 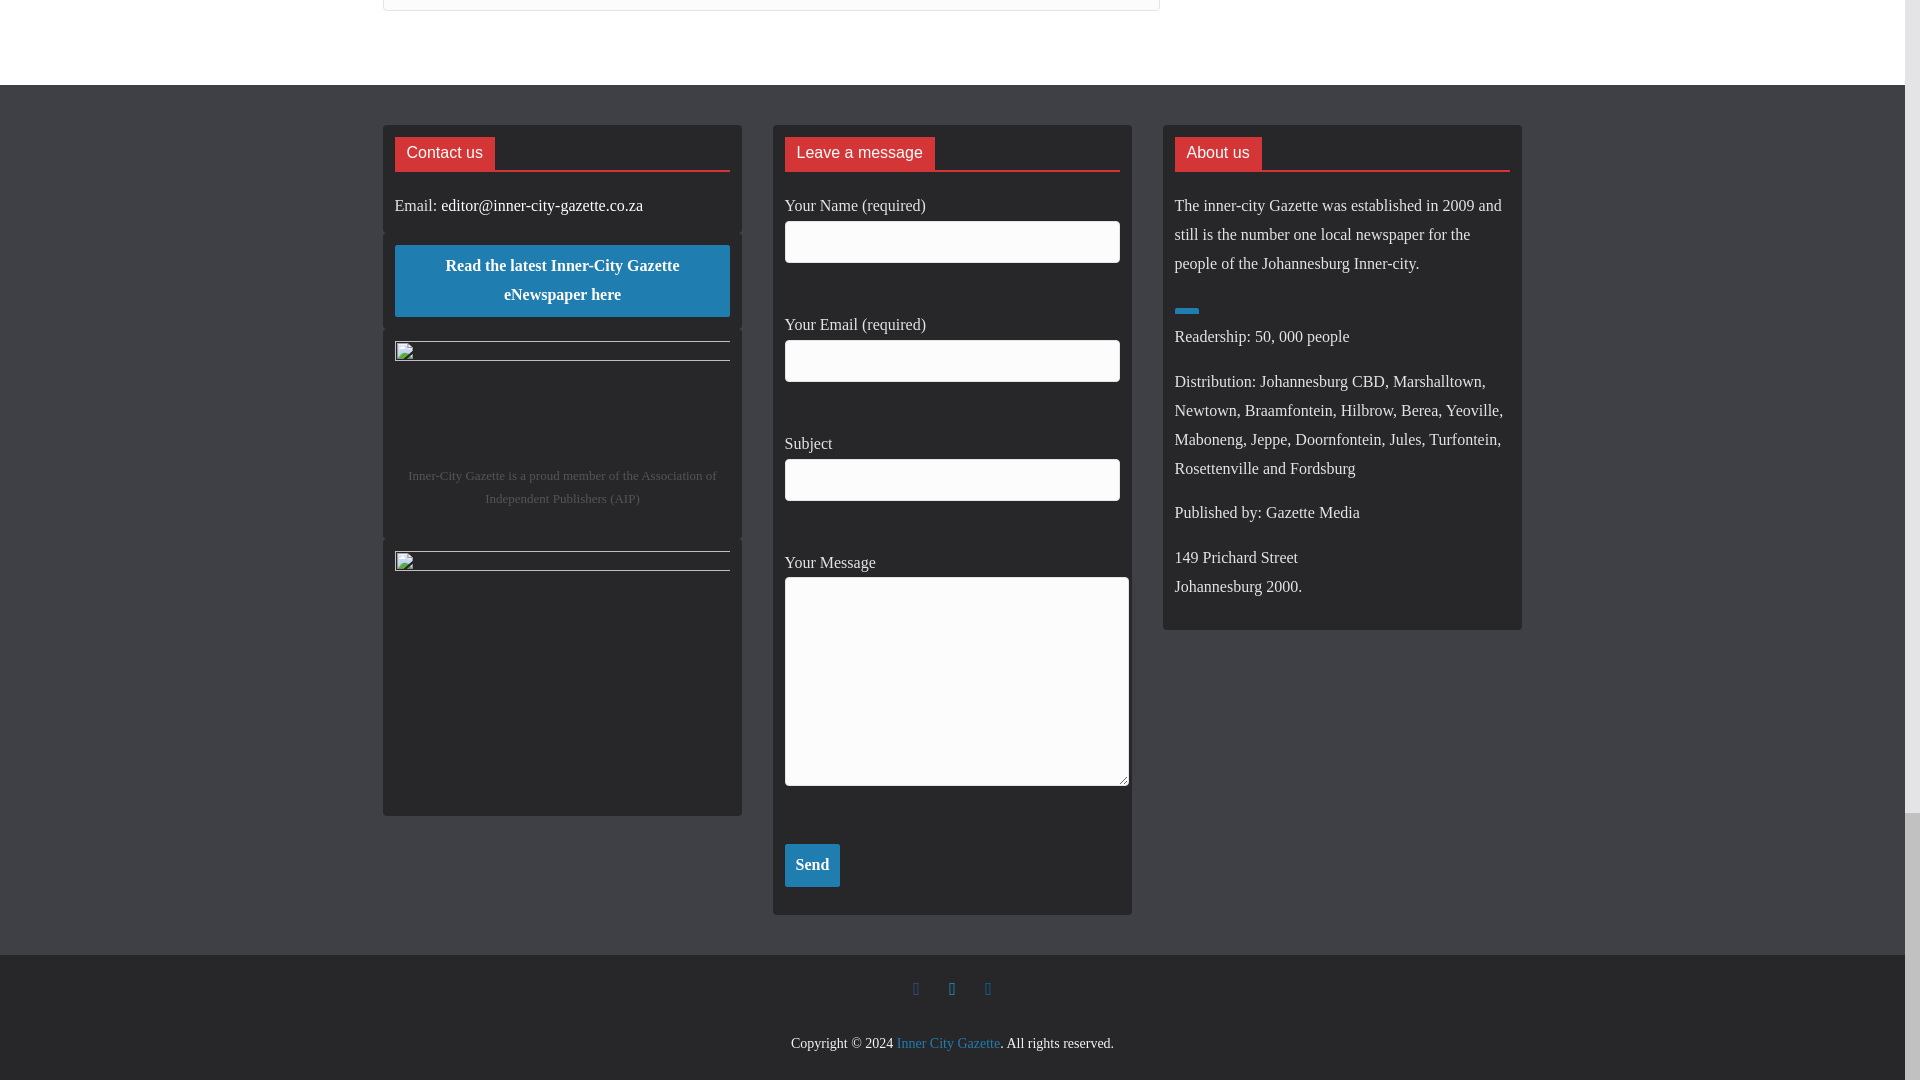 What do you see at coordinates (812, 864) in the screenshot?
I see `Send` at bounding box center [812, 864].